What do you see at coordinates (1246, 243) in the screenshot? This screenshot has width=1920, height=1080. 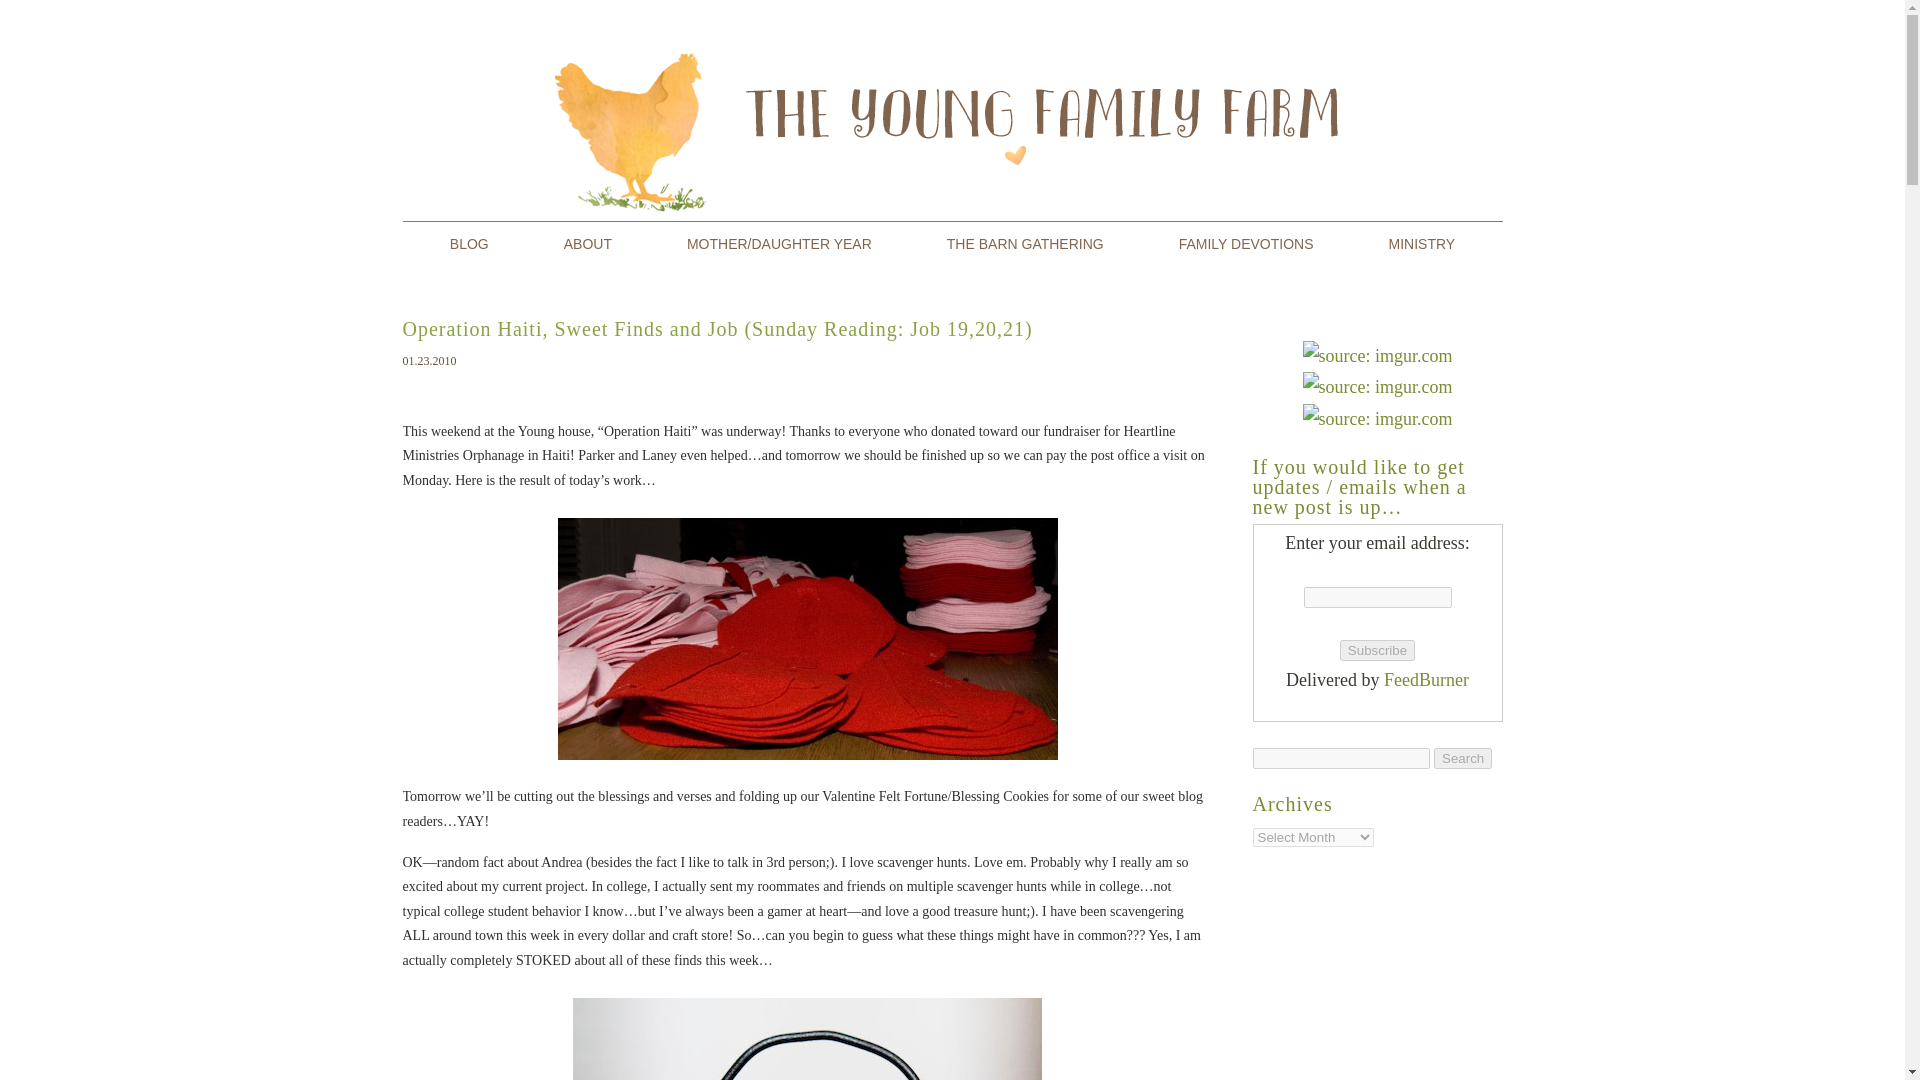 I see `FAMILY DEVOTIONS` at bounding box center [1246, 243].